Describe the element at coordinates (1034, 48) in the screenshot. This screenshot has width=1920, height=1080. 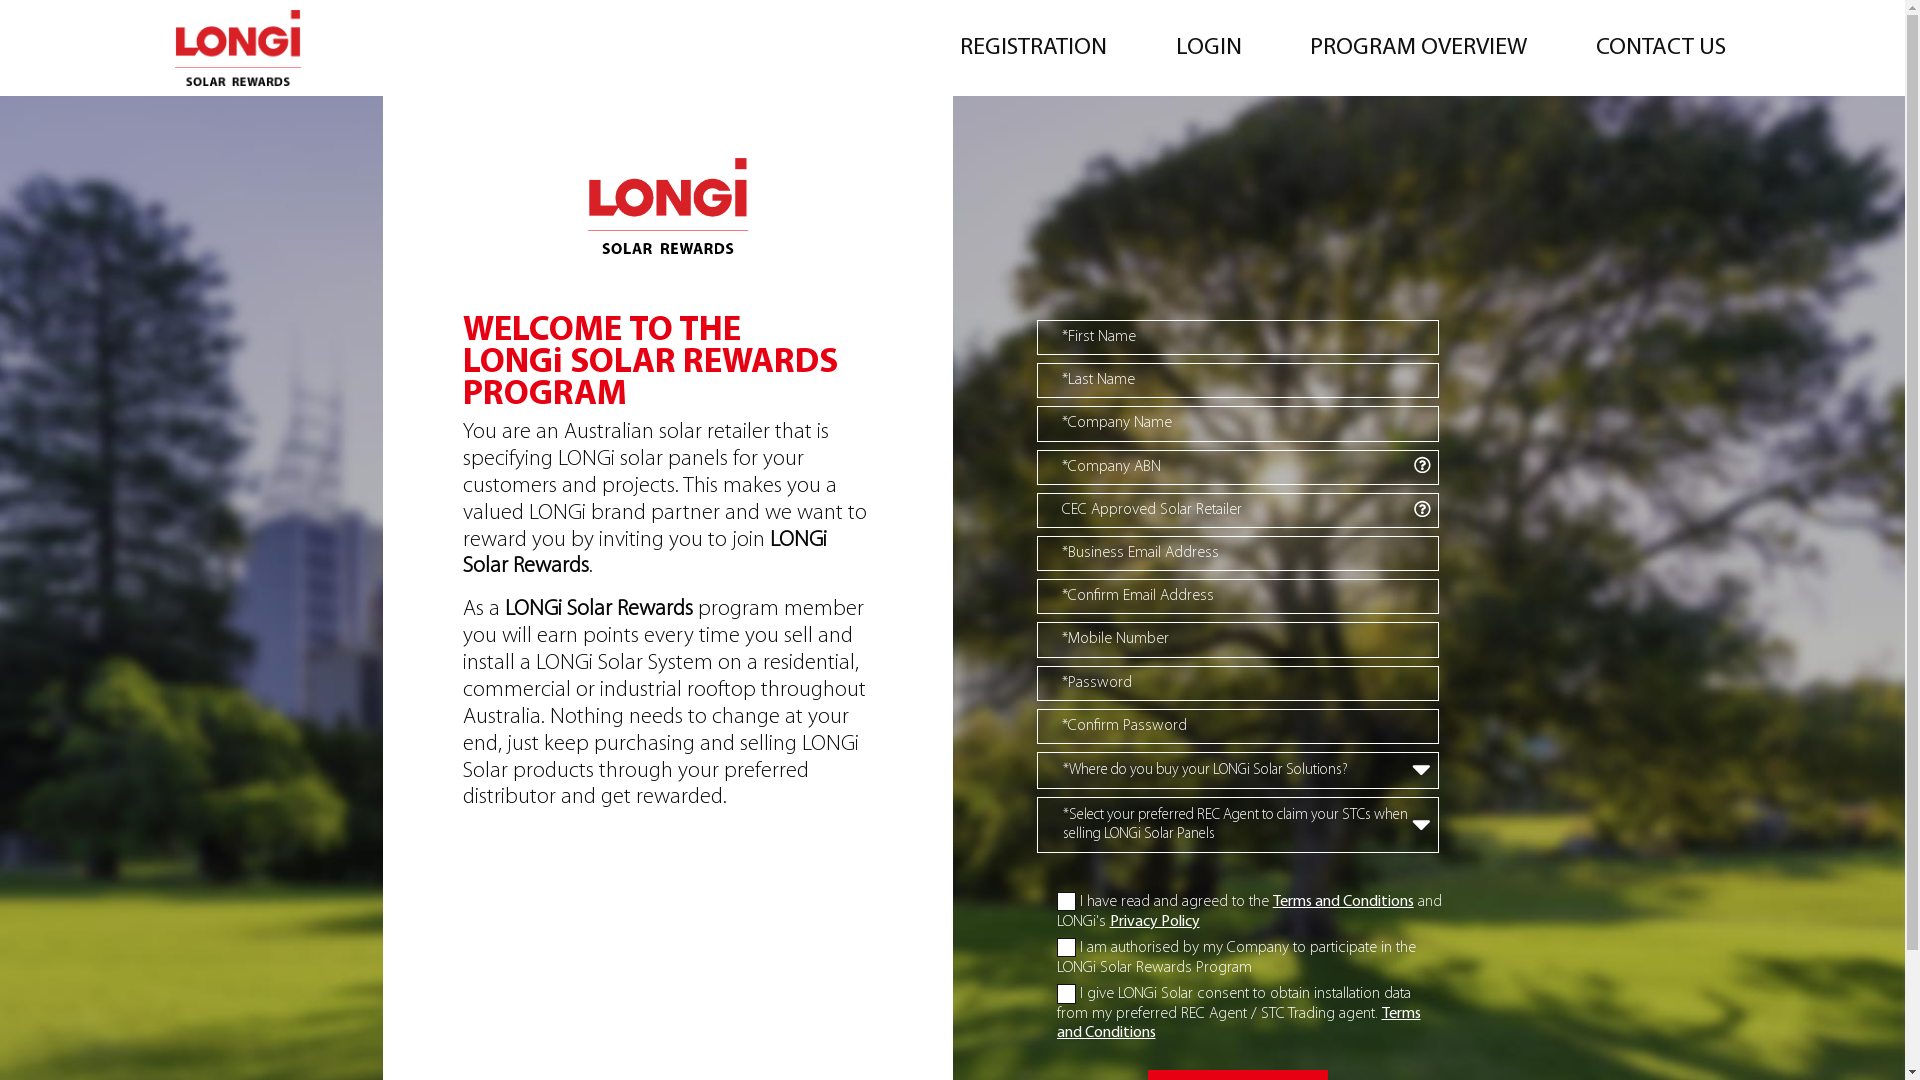
I see `REGISTRATION` at that location.